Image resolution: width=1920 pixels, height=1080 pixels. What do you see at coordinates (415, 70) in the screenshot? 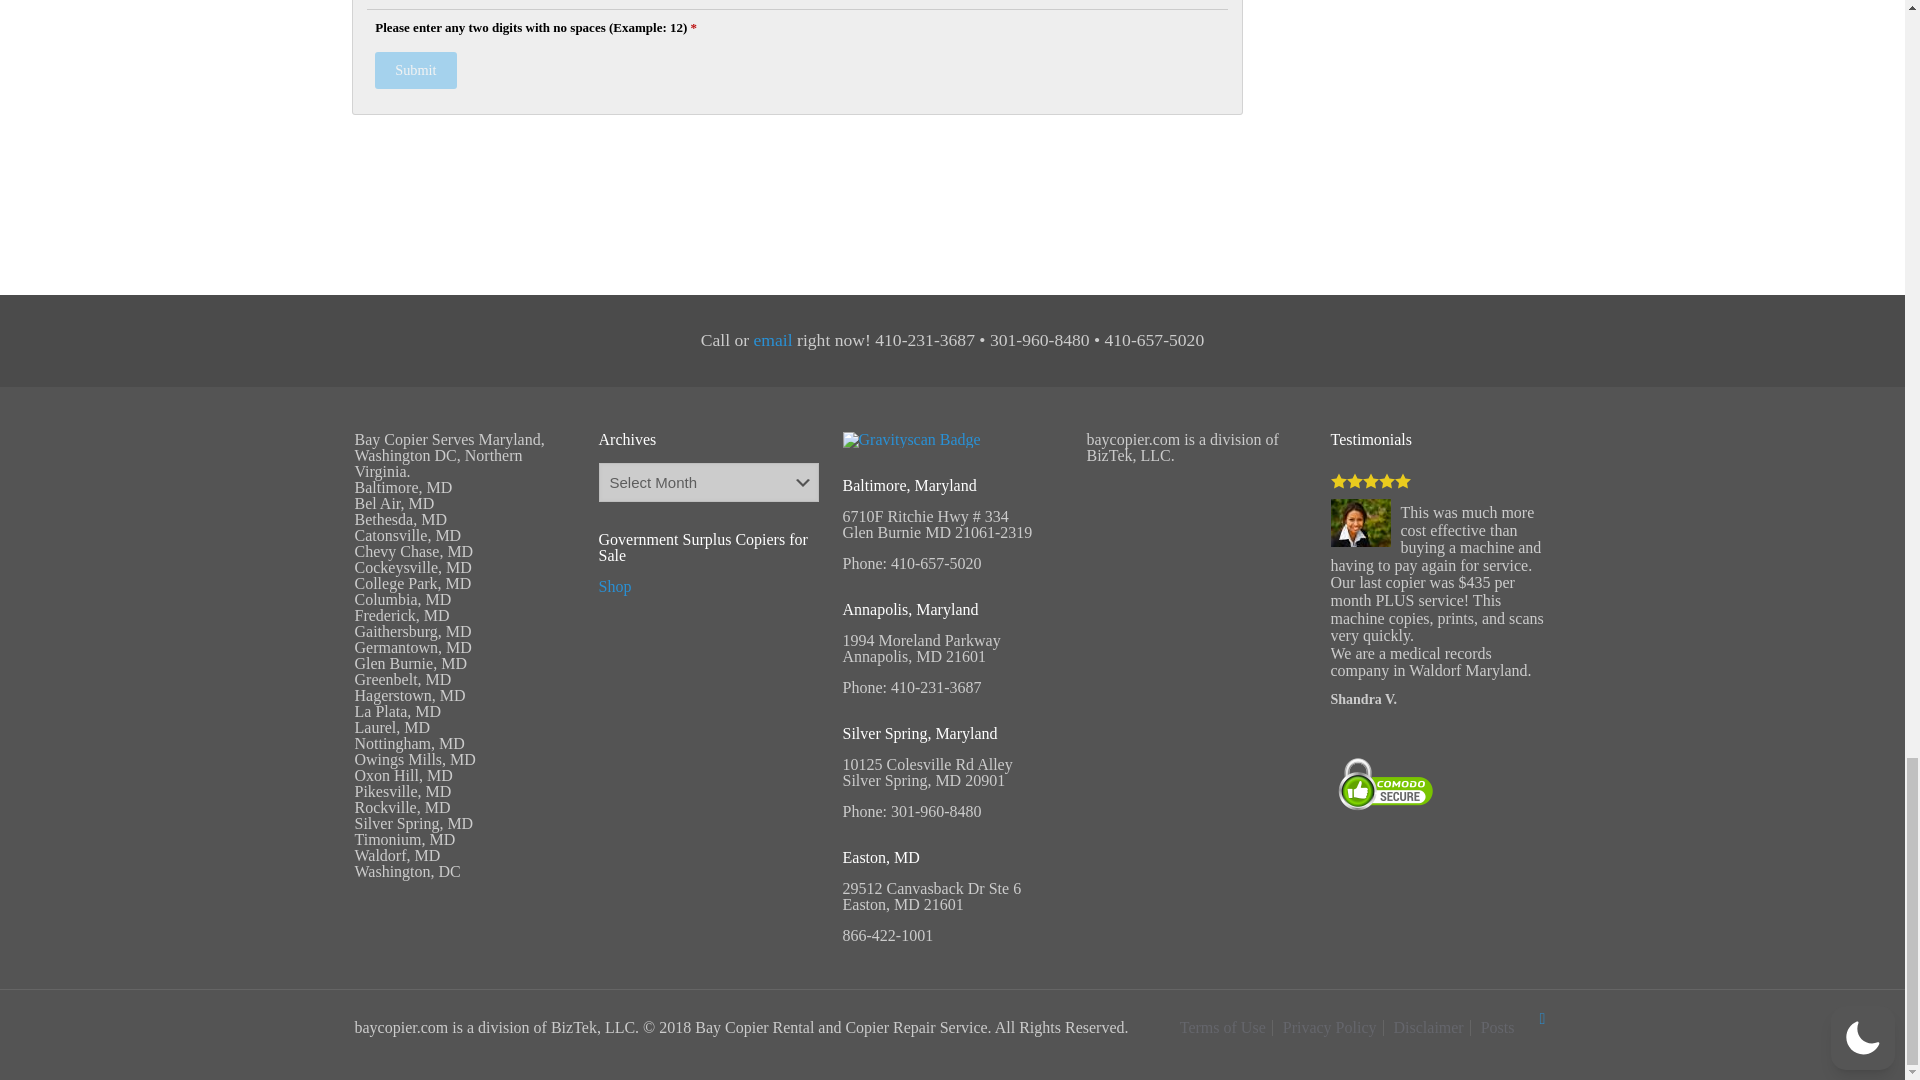
I see `Submit` at bounding box center [415, 70].